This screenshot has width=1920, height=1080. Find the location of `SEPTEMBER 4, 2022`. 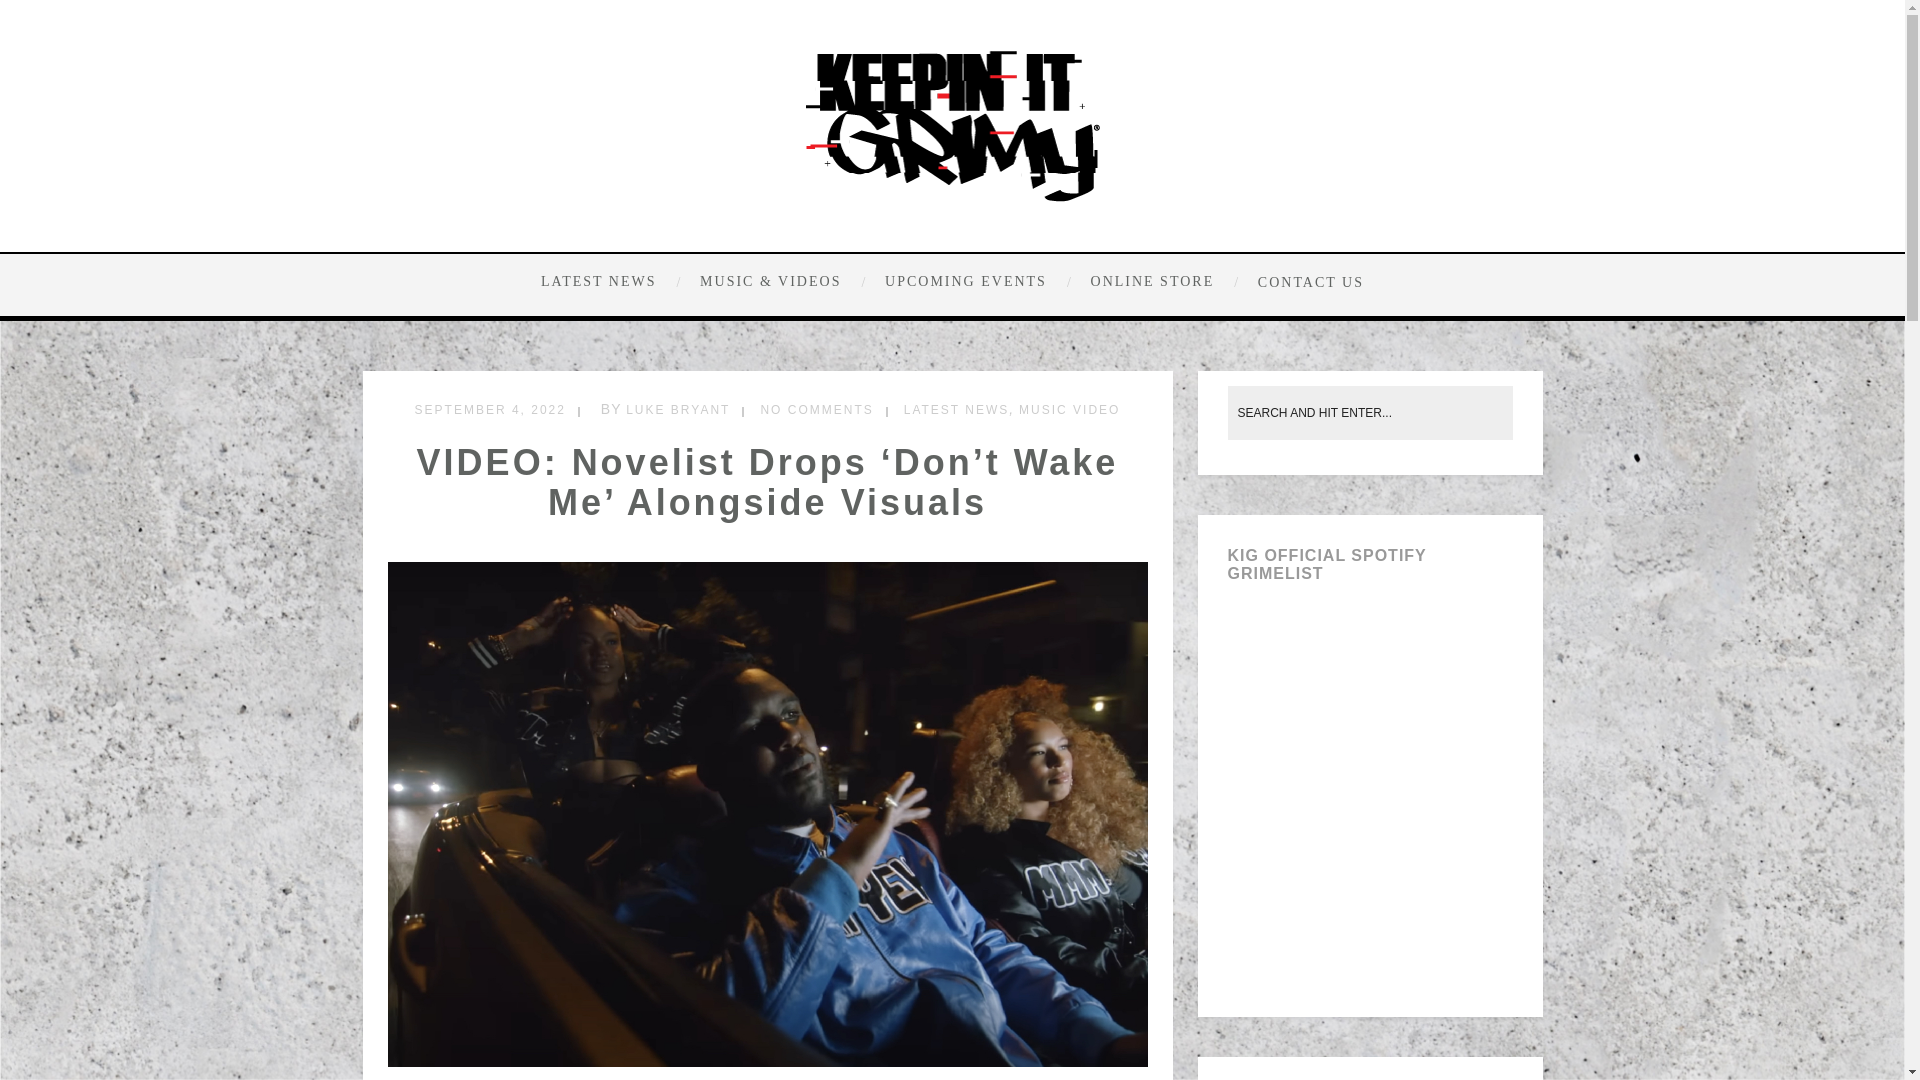

SEPTEMBER 4, 2022 is located at coordinates (490, 409).